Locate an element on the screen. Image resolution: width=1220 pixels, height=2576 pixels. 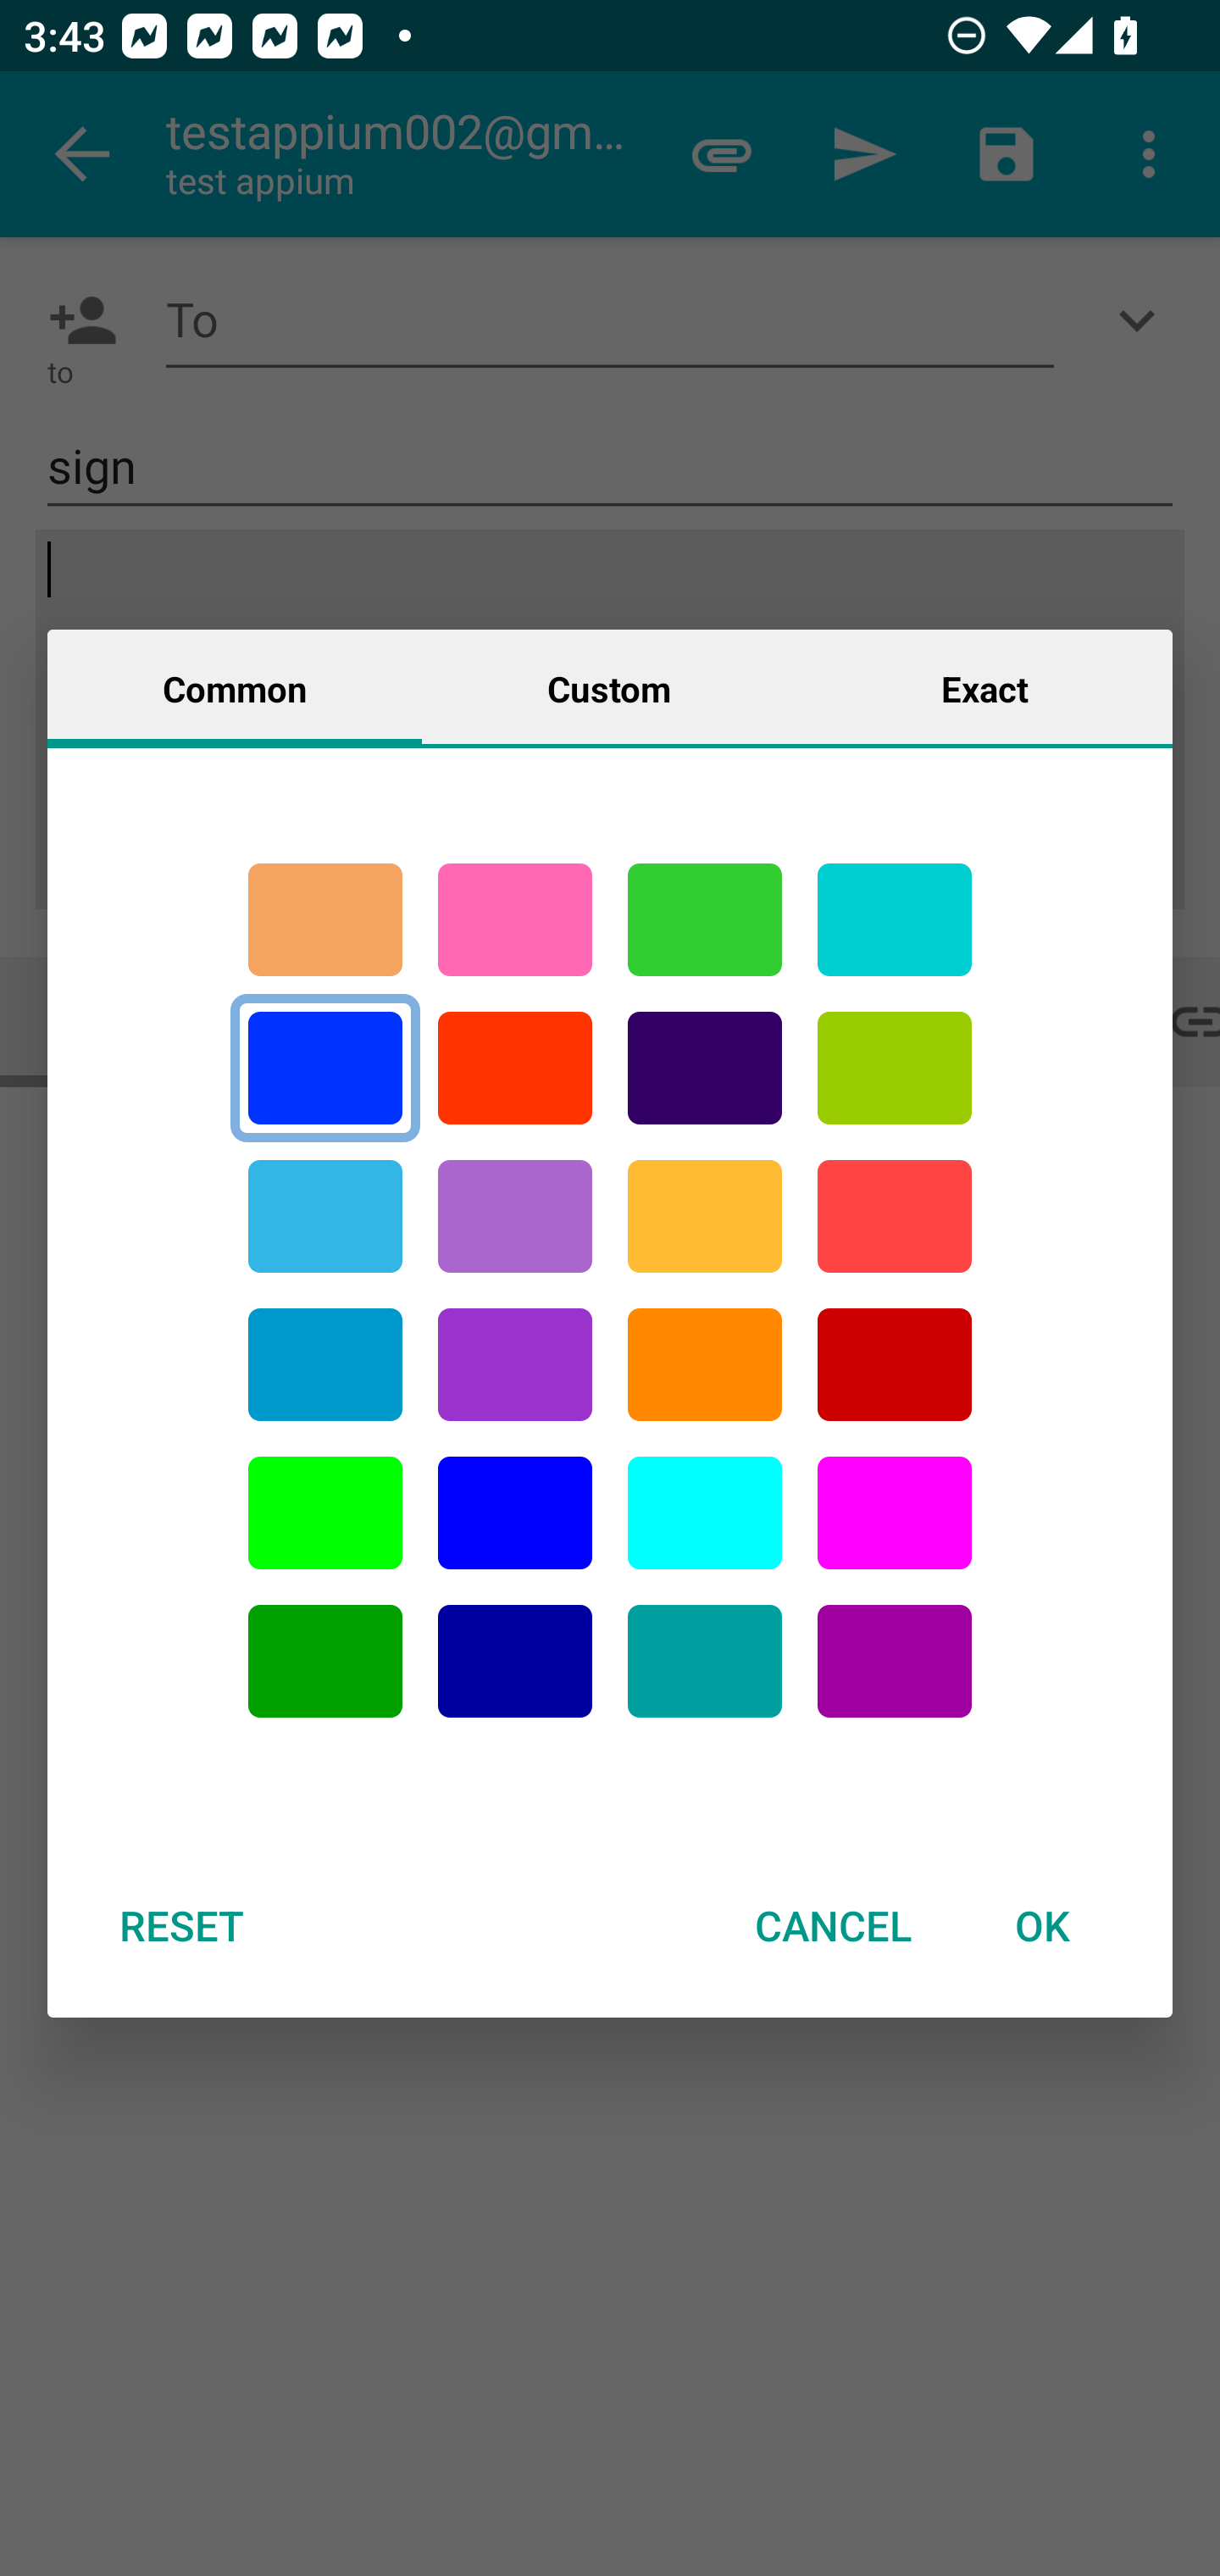
Light red is located at coordinates (895, 1215).